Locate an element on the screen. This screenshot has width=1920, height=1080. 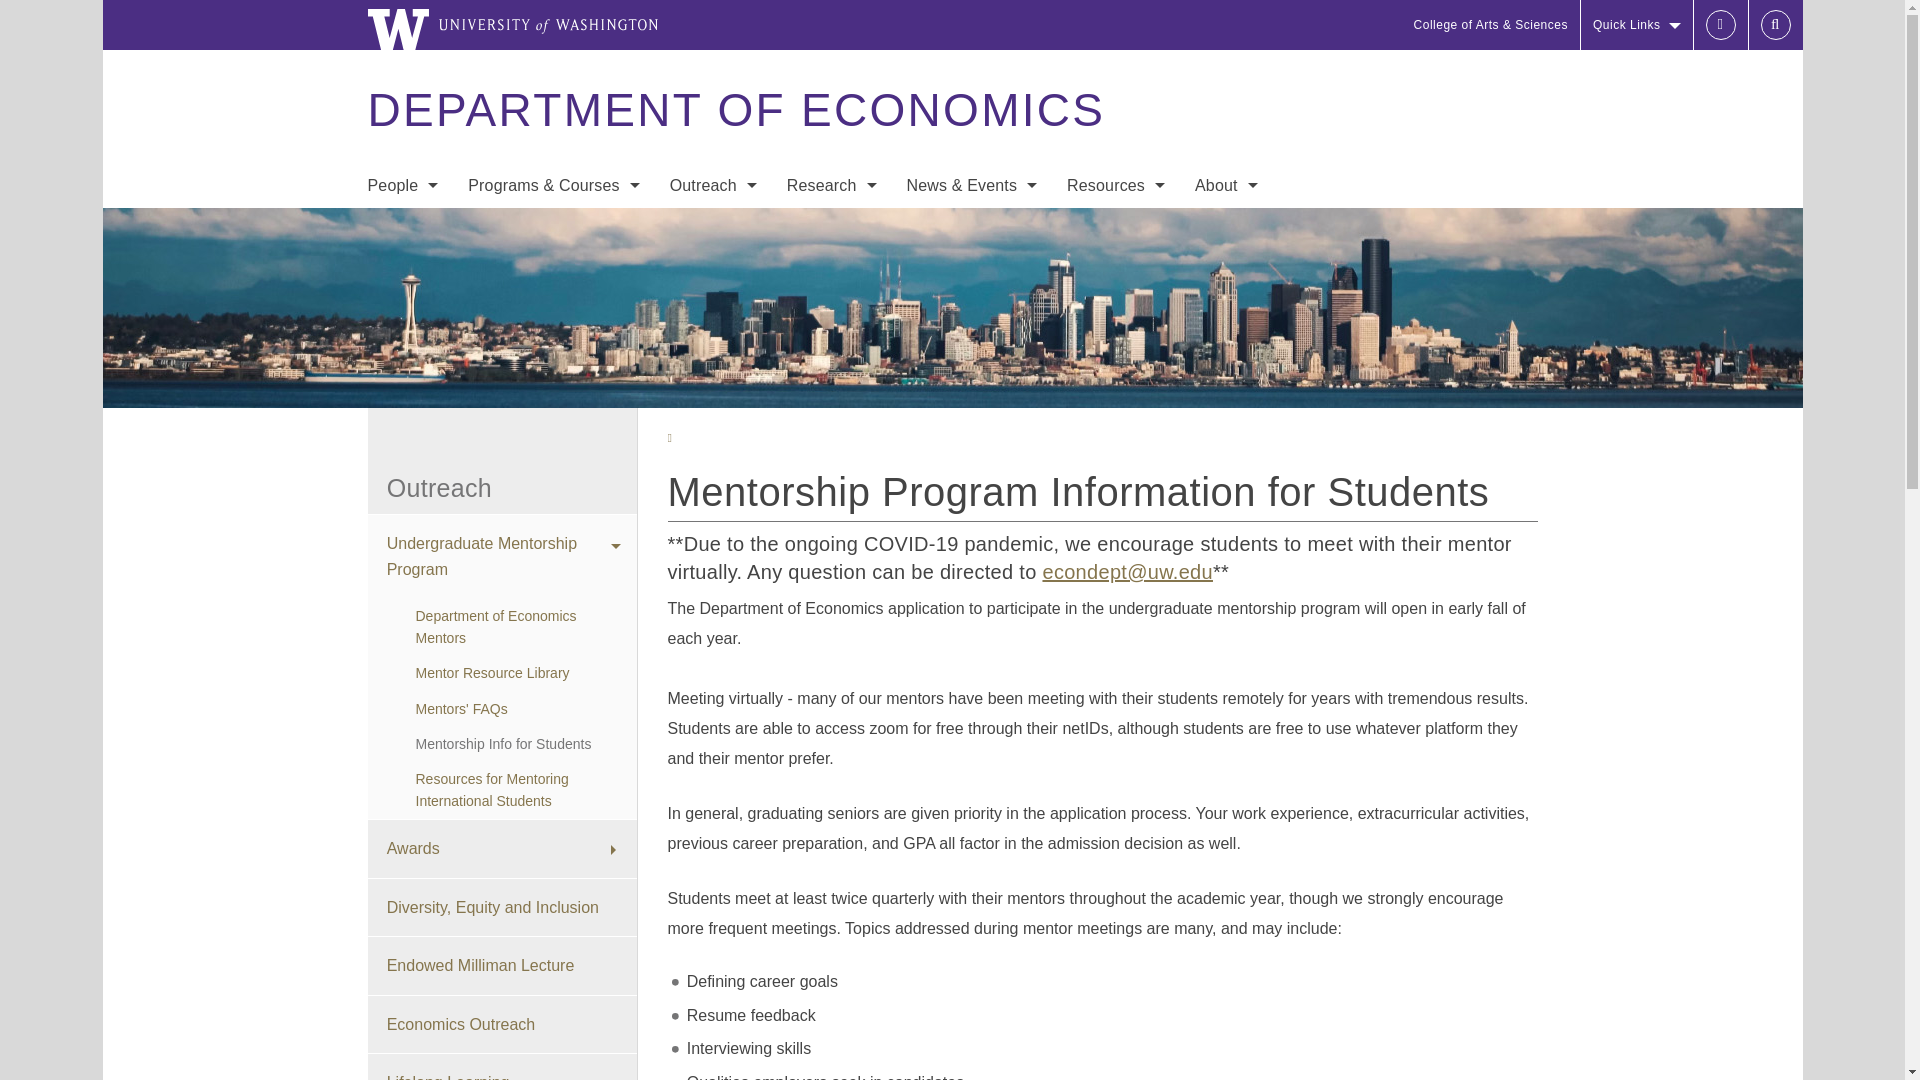
Visitors is located at coordinates (402, 268).